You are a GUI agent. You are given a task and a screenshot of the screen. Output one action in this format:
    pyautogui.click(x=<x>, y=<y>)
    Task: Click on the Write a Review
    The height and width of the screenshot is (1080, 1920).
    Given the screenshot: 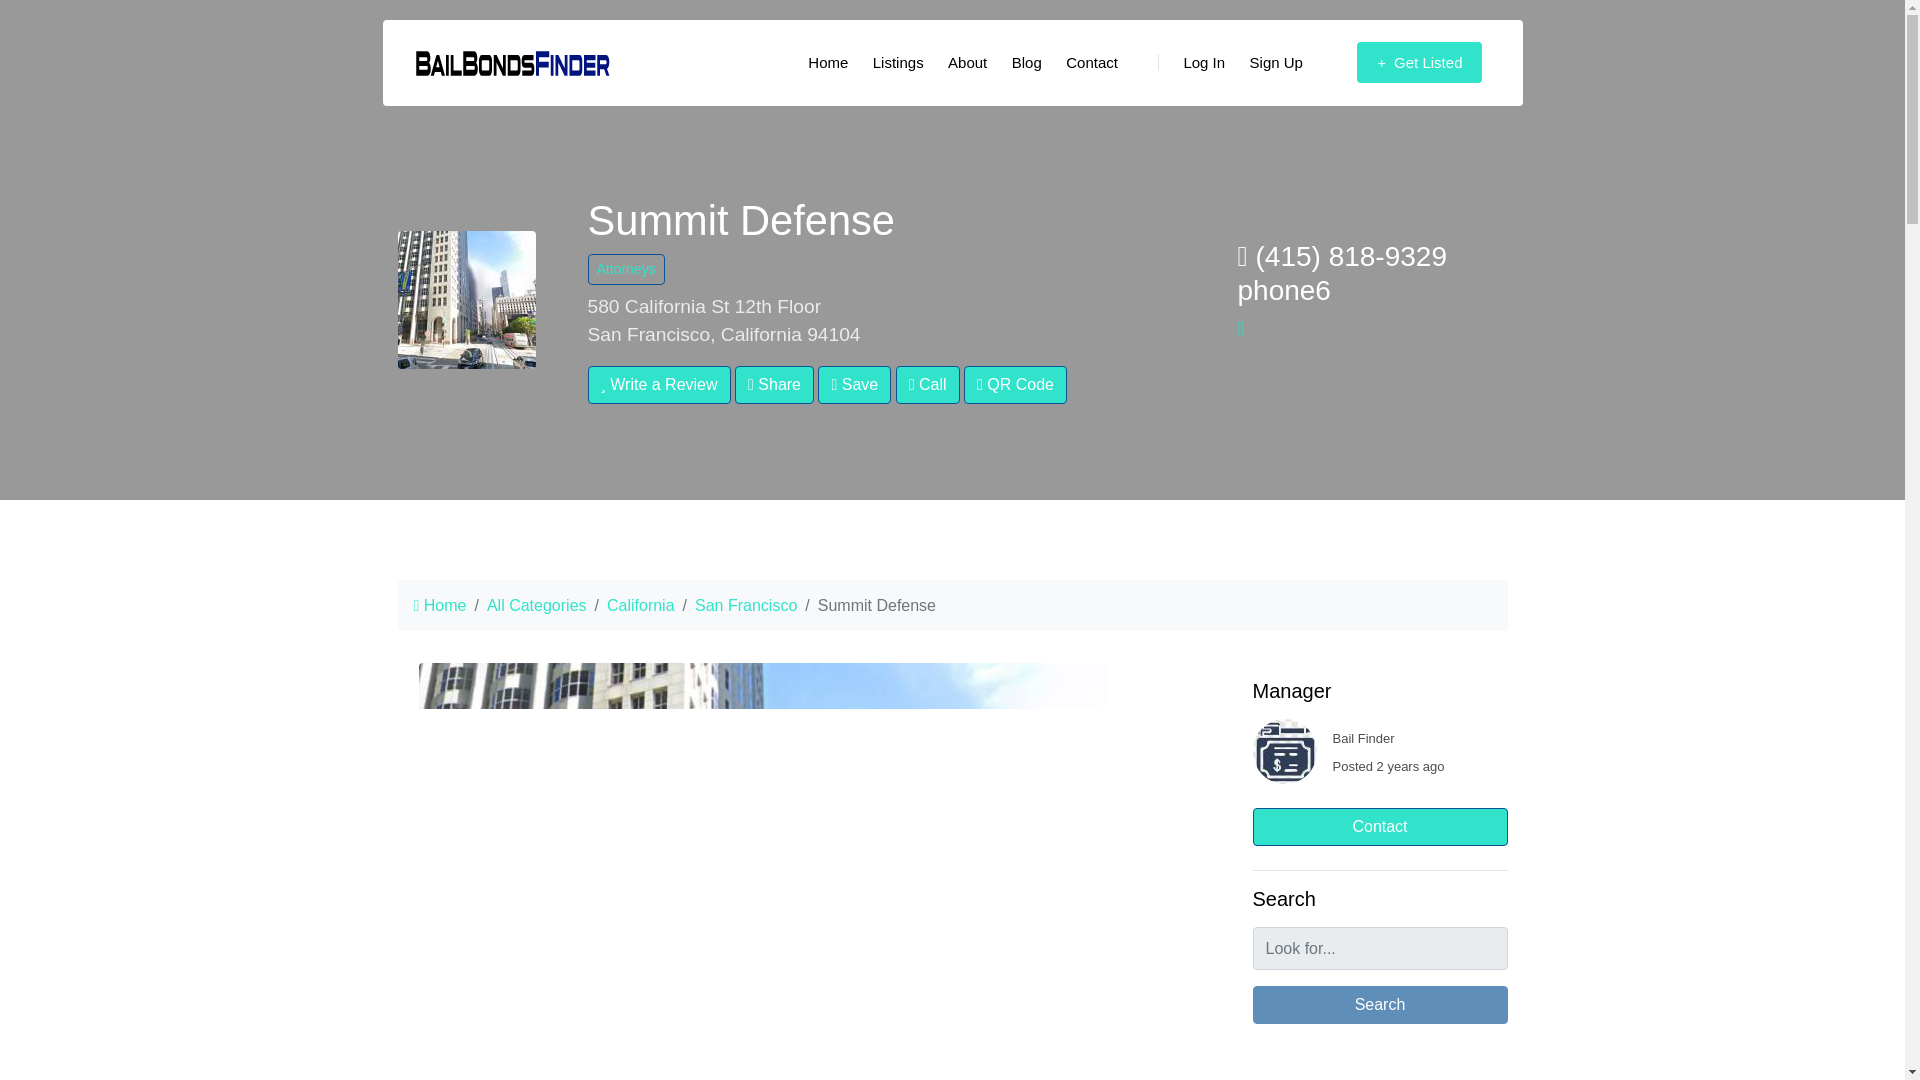 What is the action you would take?
    pyautogui.click(x=659, y=384)
    